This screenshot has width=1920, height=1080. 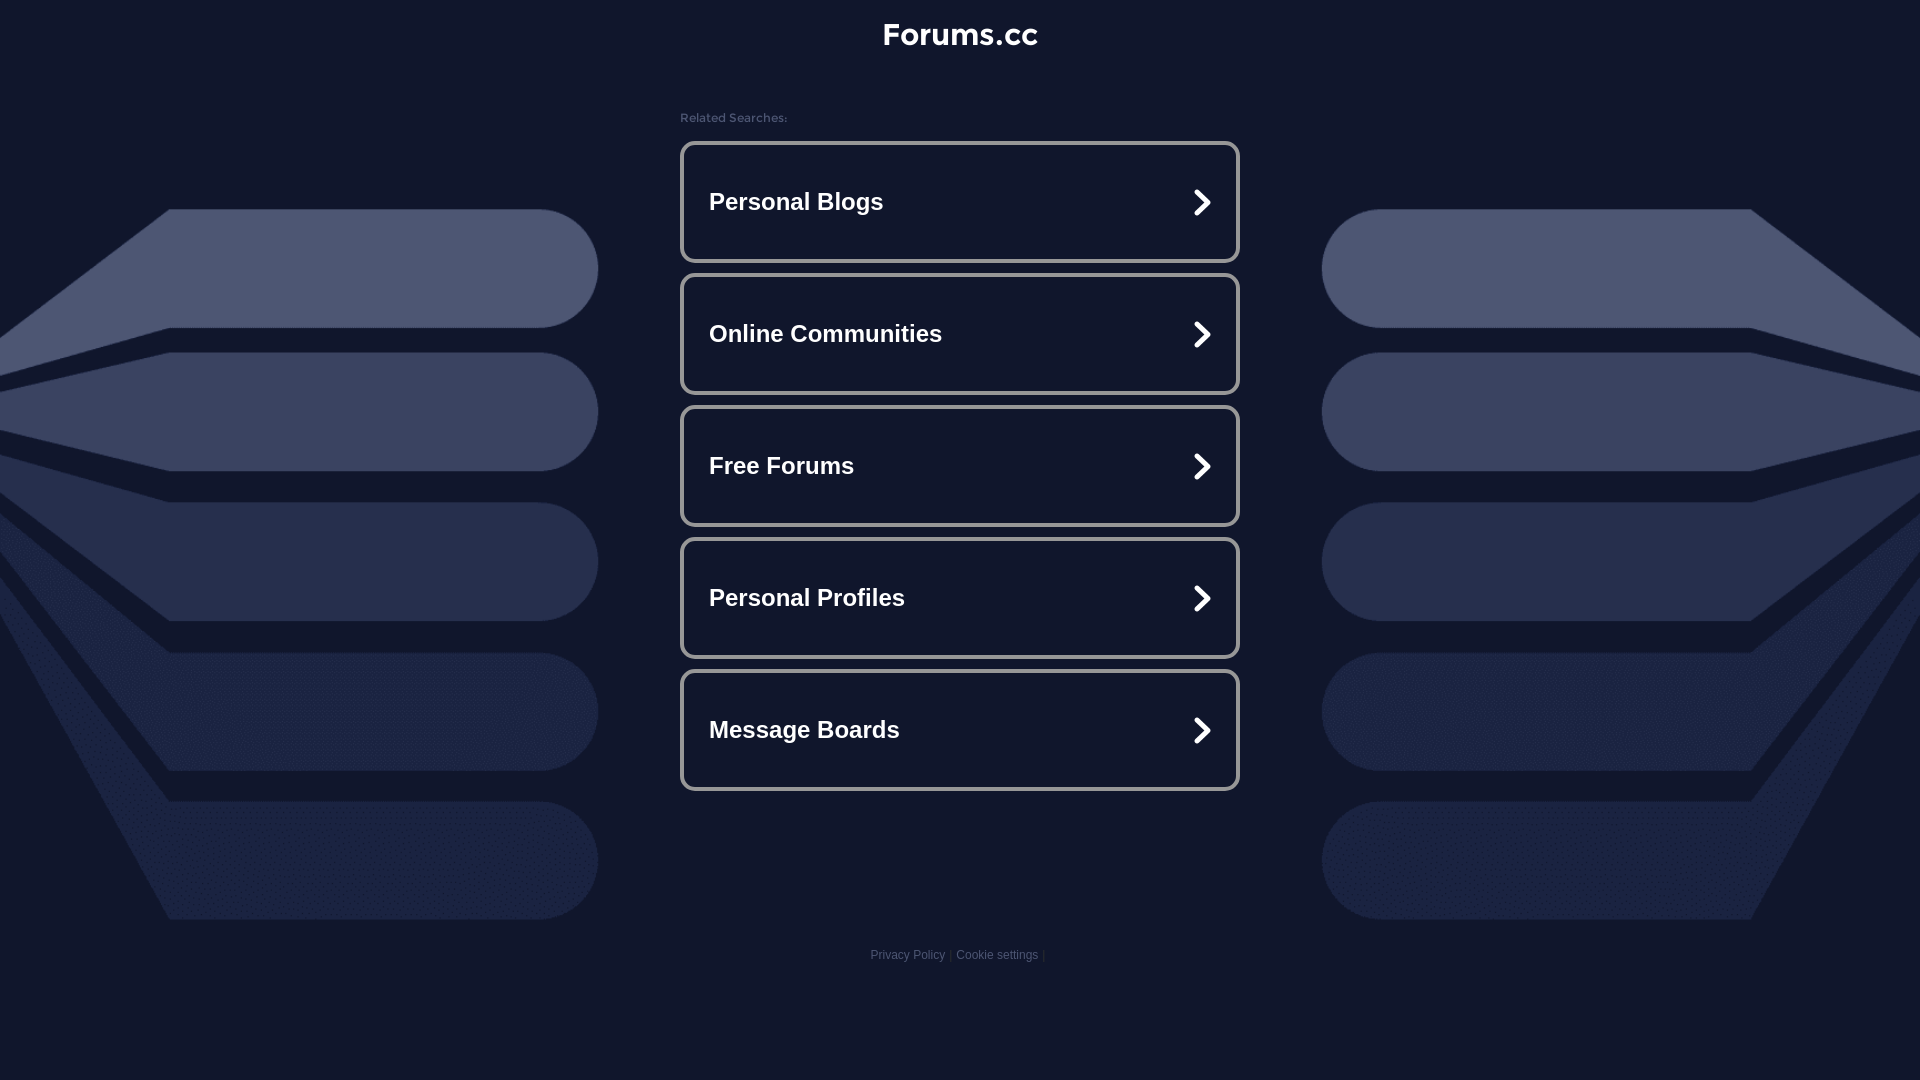 I want to click on Personal Profiles, so click(x=960, y=598).